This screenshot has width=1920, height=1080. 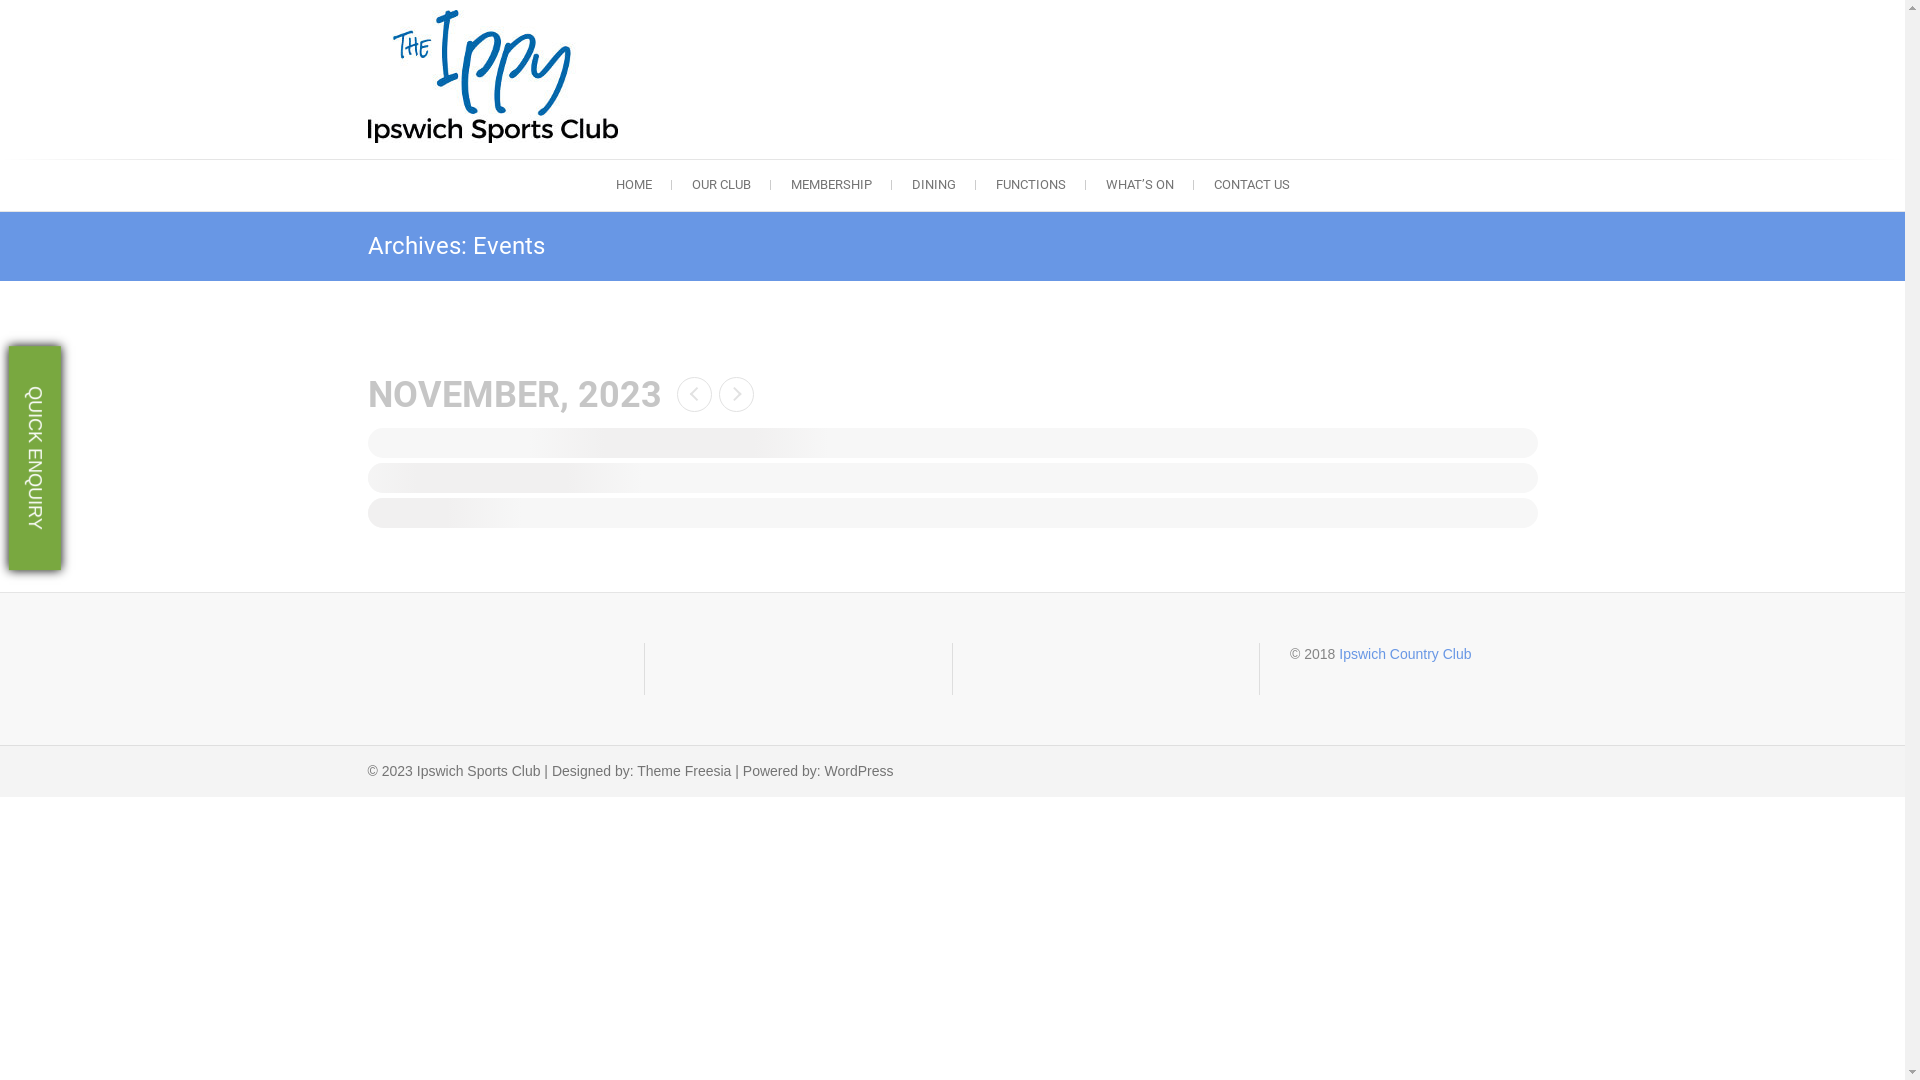 What do you see at coordinates (830, 185) in the screenshot?
I see `MEMBERSHIP` at bounding box center [830, 185].